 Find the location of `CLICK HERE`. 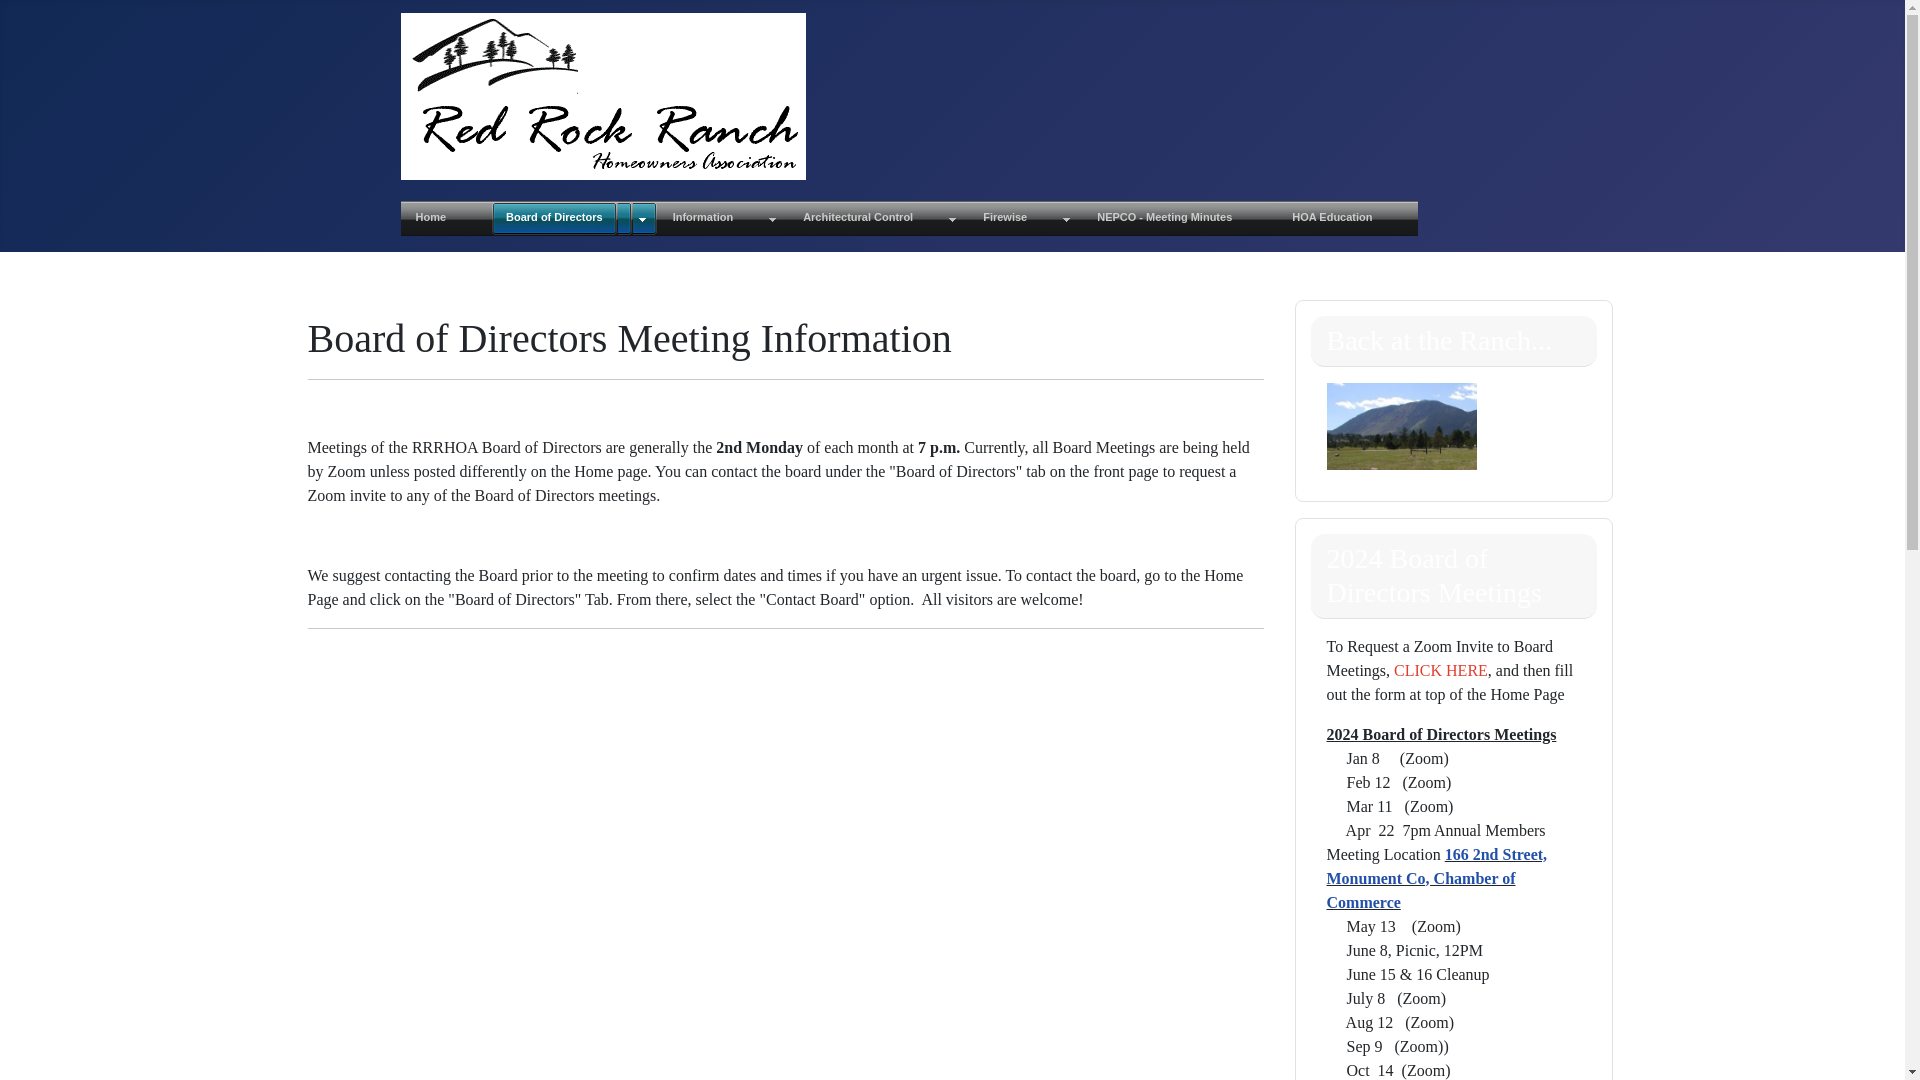

CLICK HERE is located at coordinates (1440, 670).